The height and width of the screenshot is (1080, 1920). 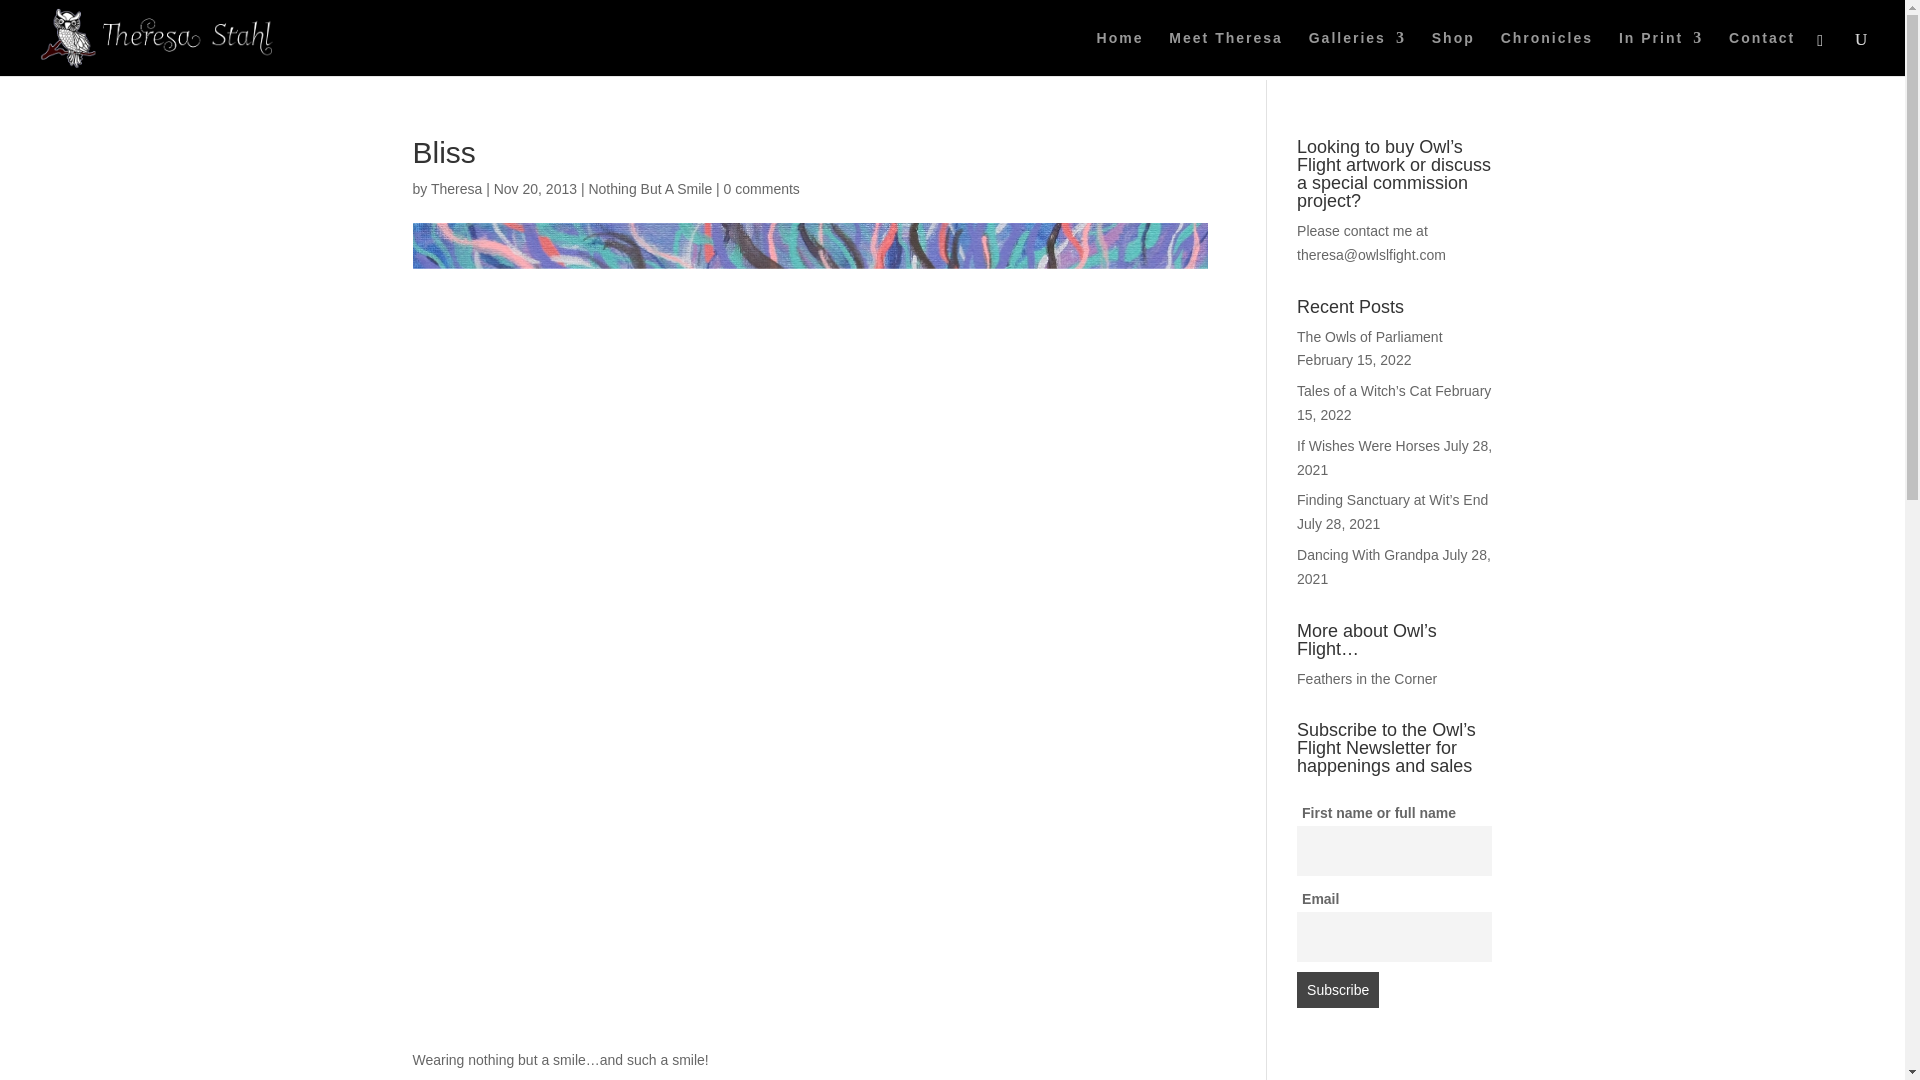 I want to click on Home, so click(x=1120, y=53).